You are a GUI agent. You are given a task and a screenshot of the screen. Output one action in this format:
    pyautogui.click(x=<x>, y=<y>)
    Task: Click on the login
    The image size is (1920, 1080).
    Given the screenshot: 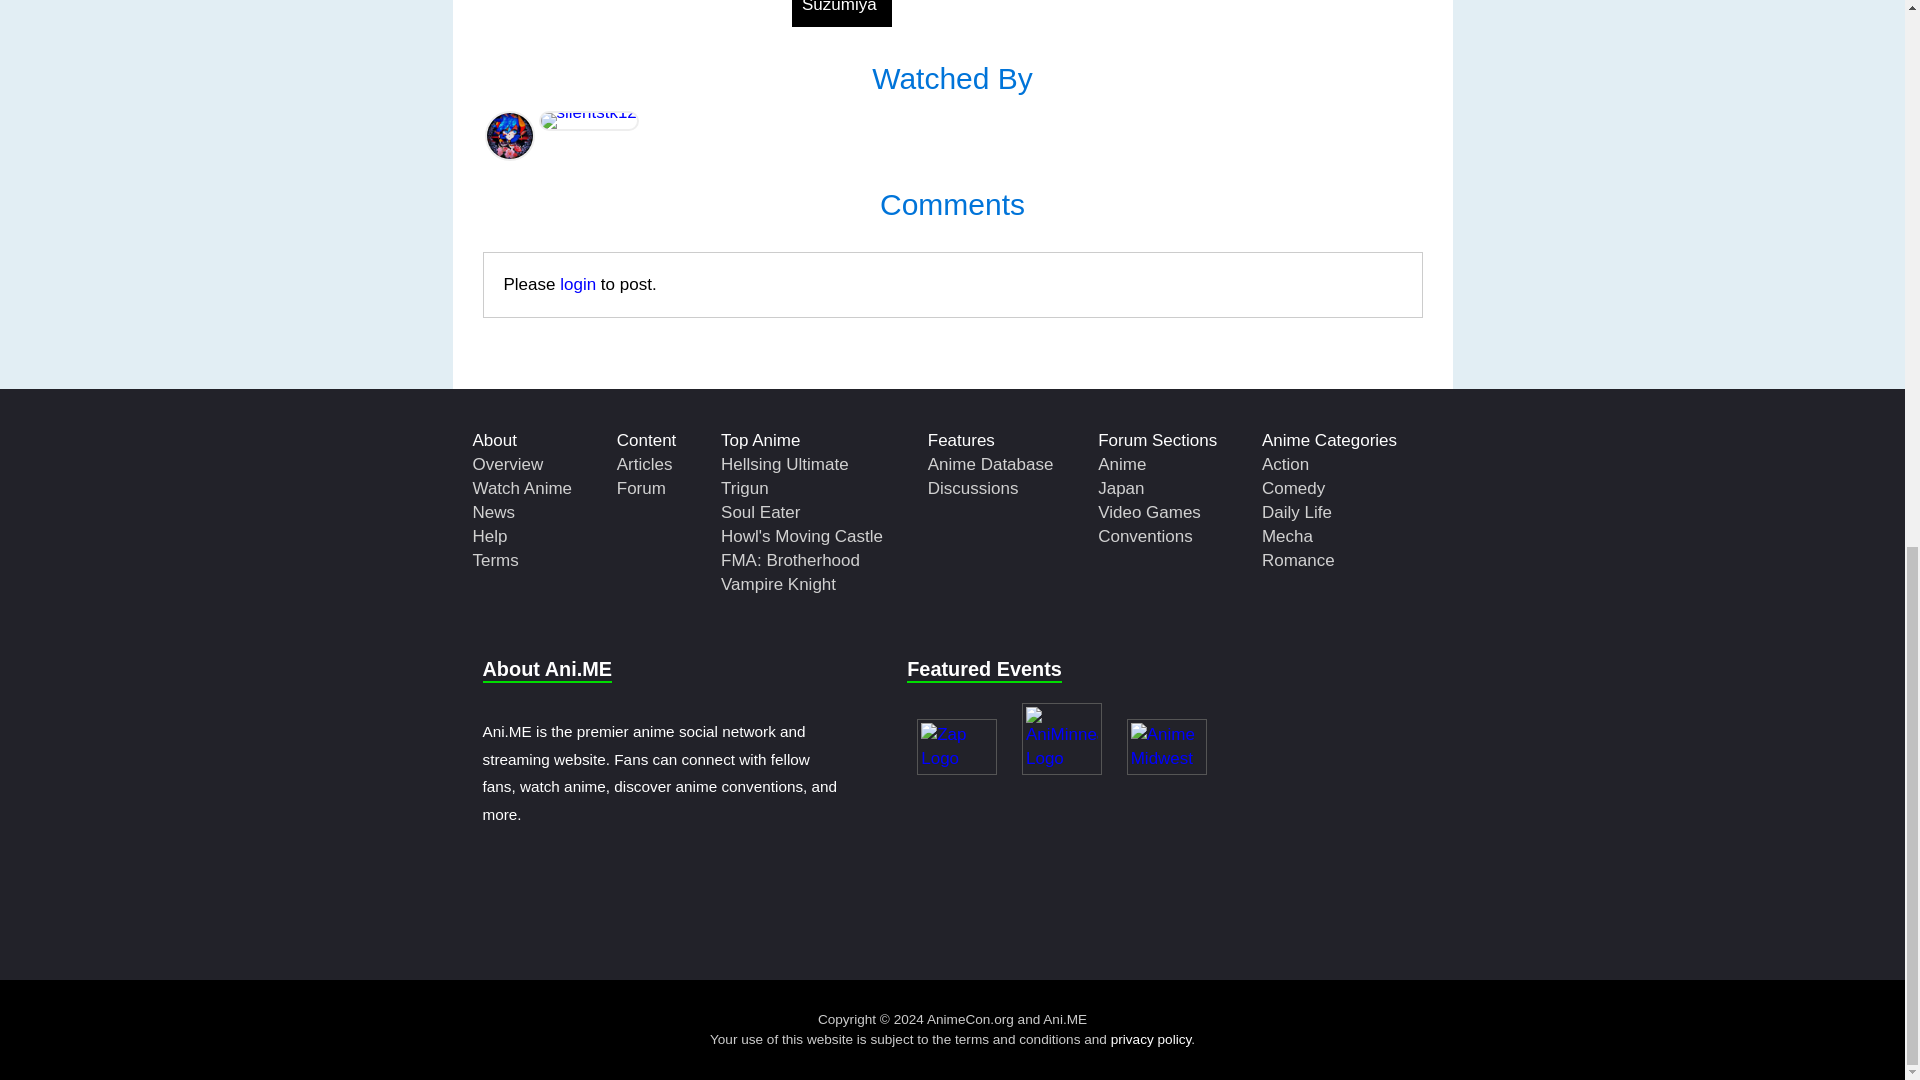 What is the action you would take?
    pyautogui.click(x=578, y=284)
    